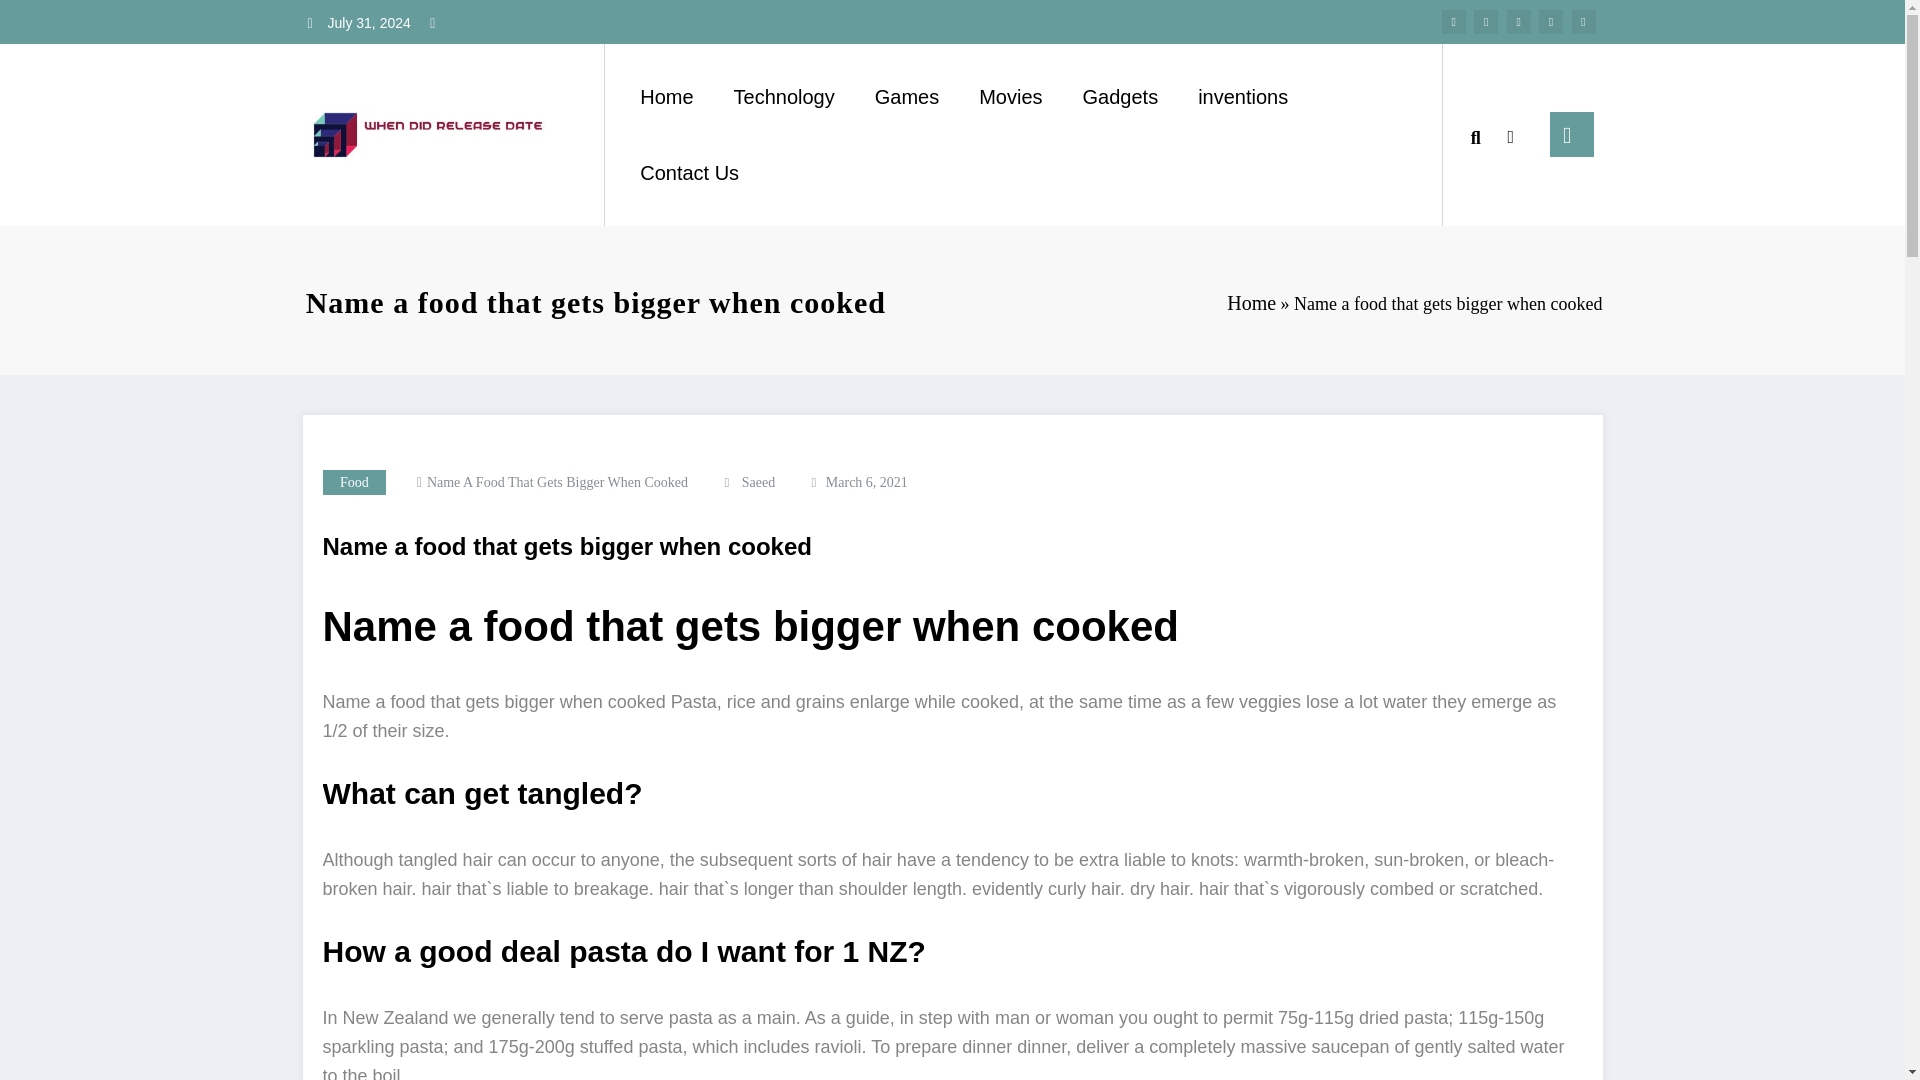 The height and width of the screenshot is (1080, 1920). What do you see at coordinates (1486, 21) in the screenshot?
I see `twitter` at bounding box center [1486, 21].